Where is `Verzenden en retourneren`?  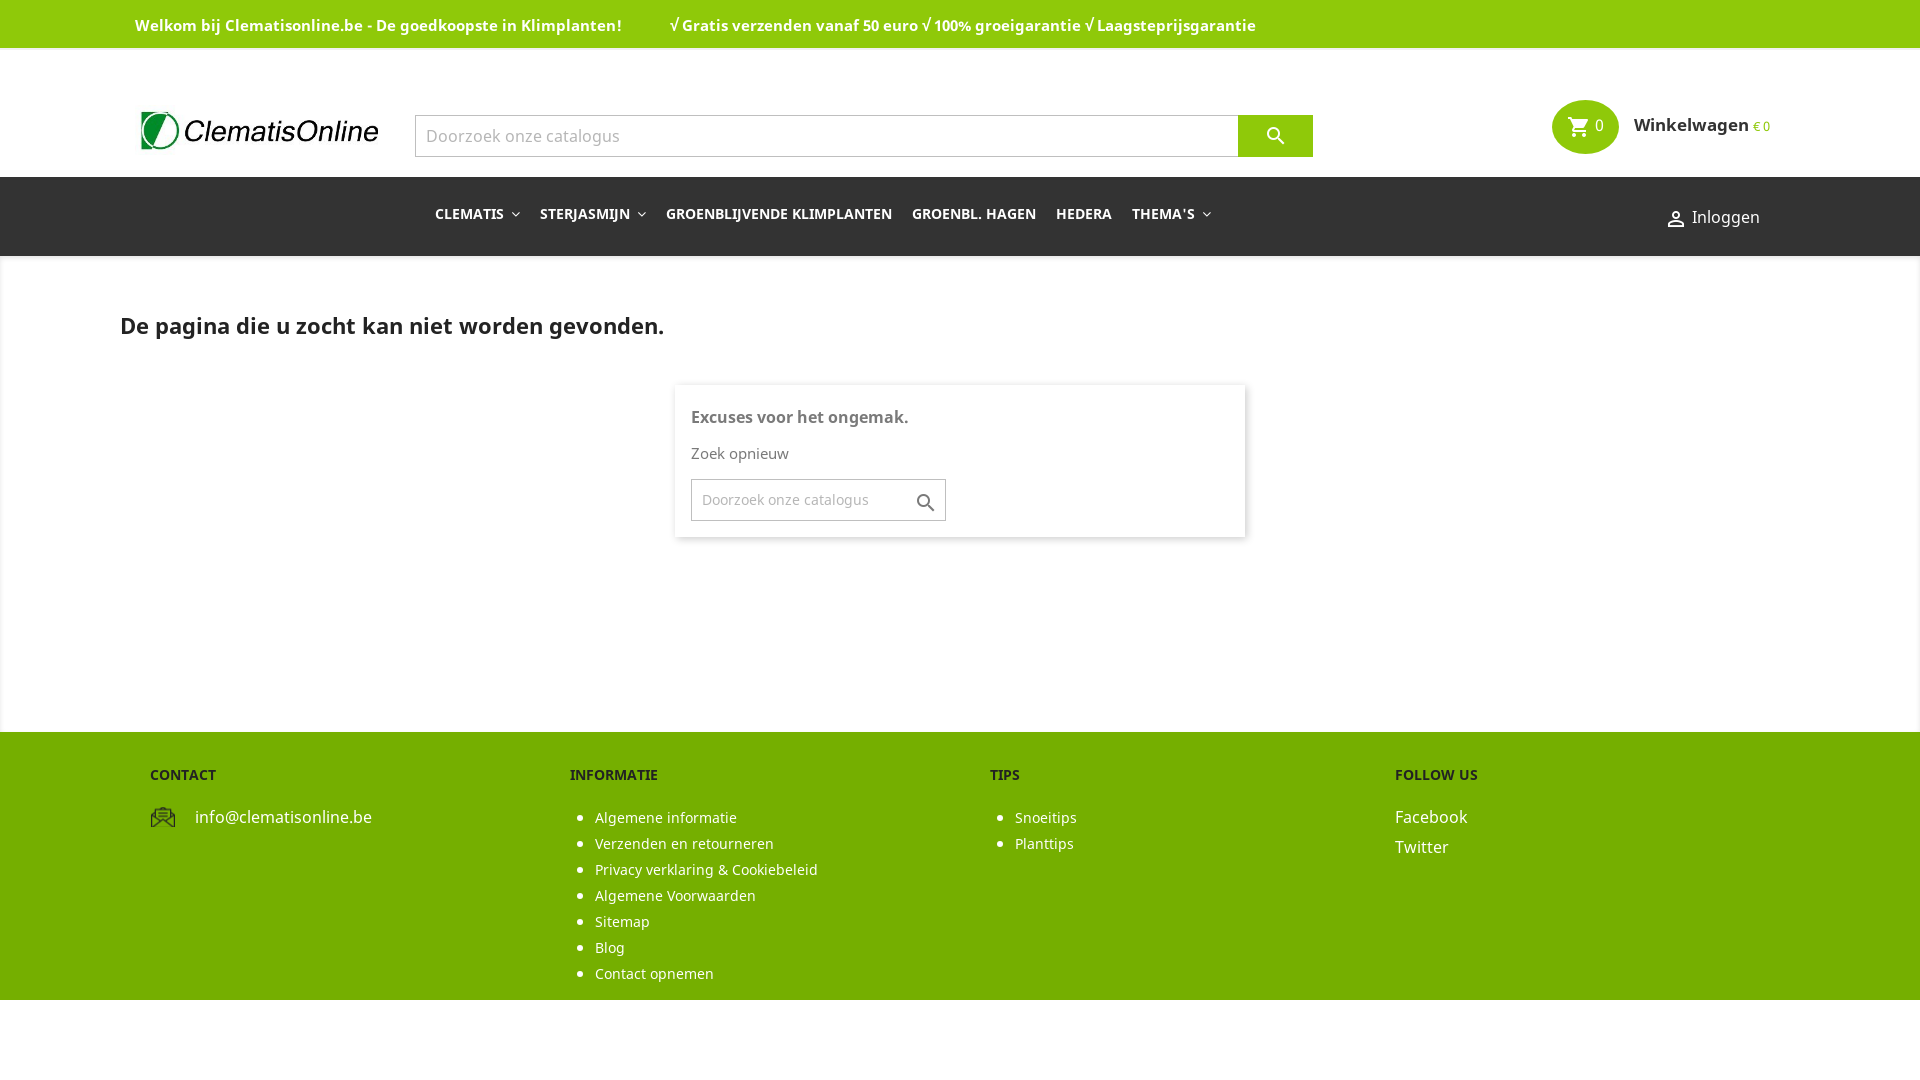
Verzenden en retourneren is located at coordinates (684, 844).